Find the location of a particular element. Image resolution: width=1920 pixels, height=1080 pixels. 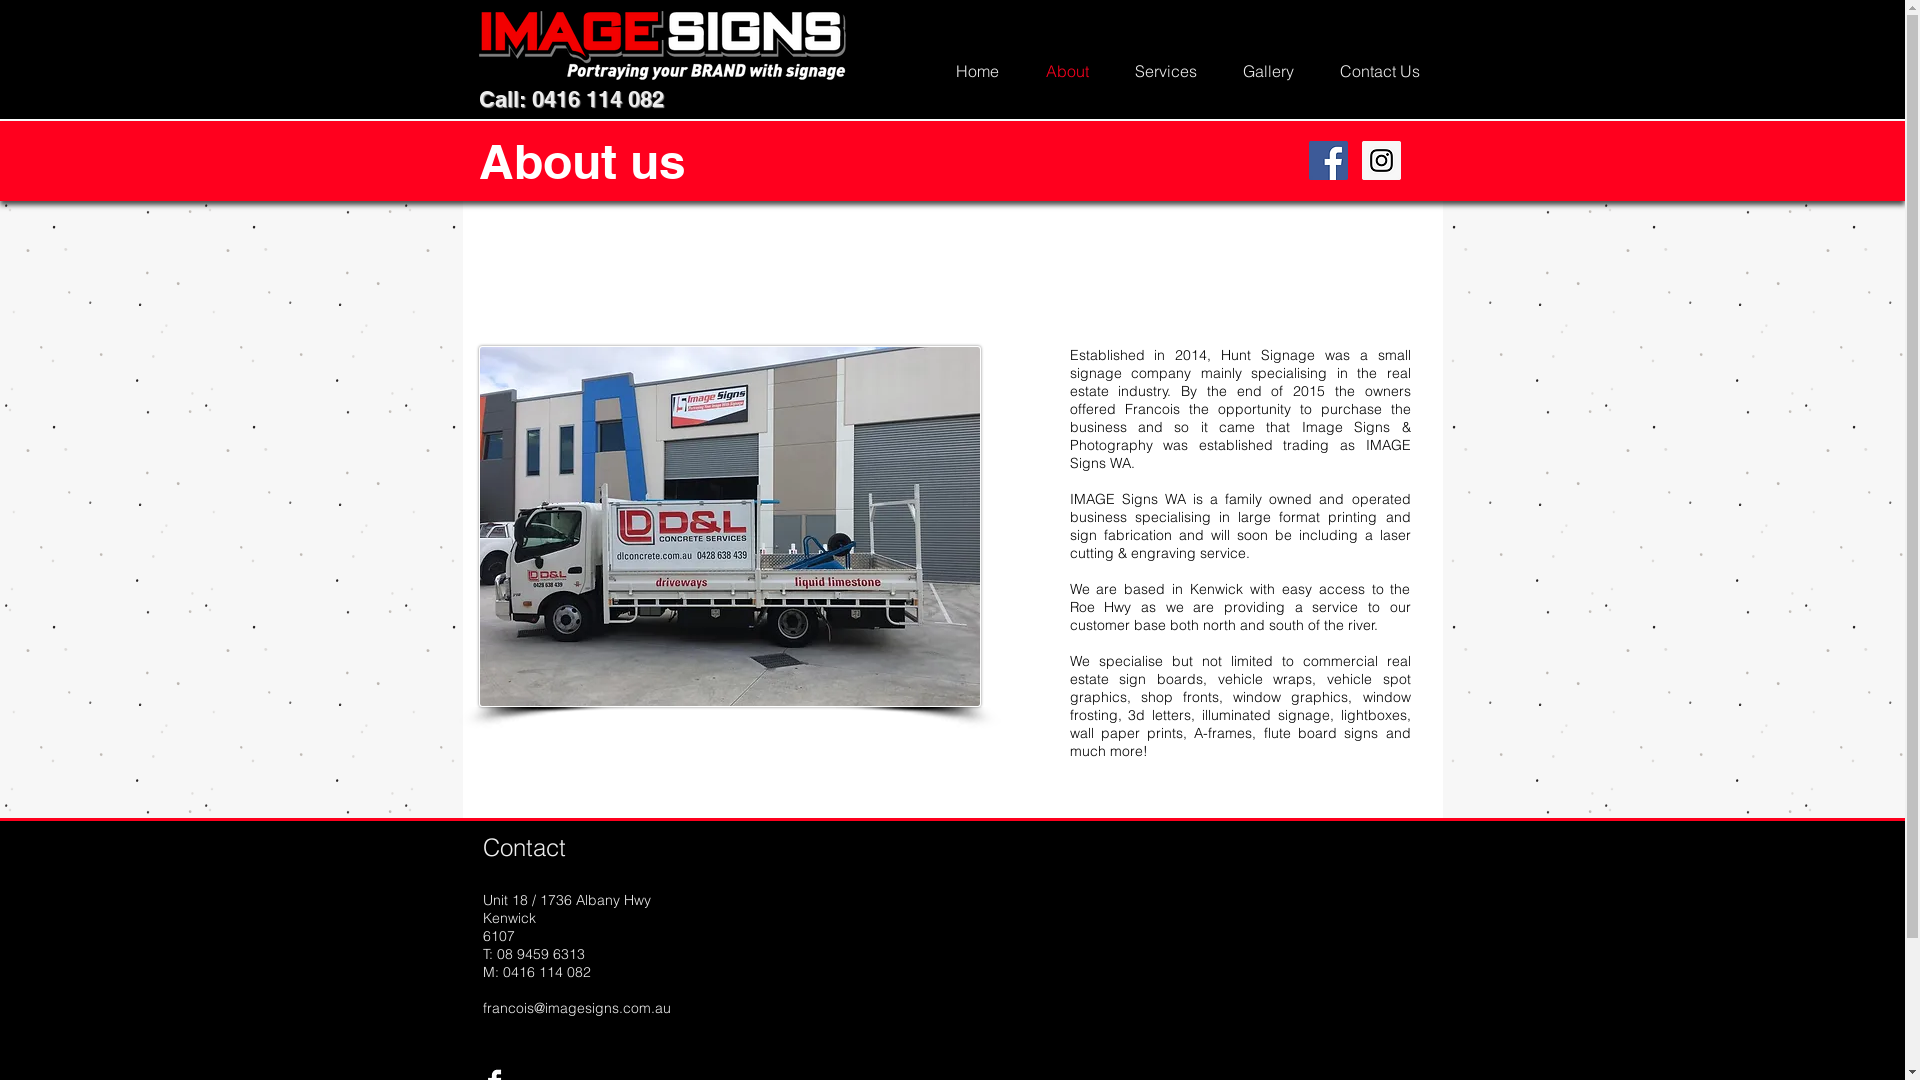

francois@imagesigns.com.au is located at coordinates (576, 1008).